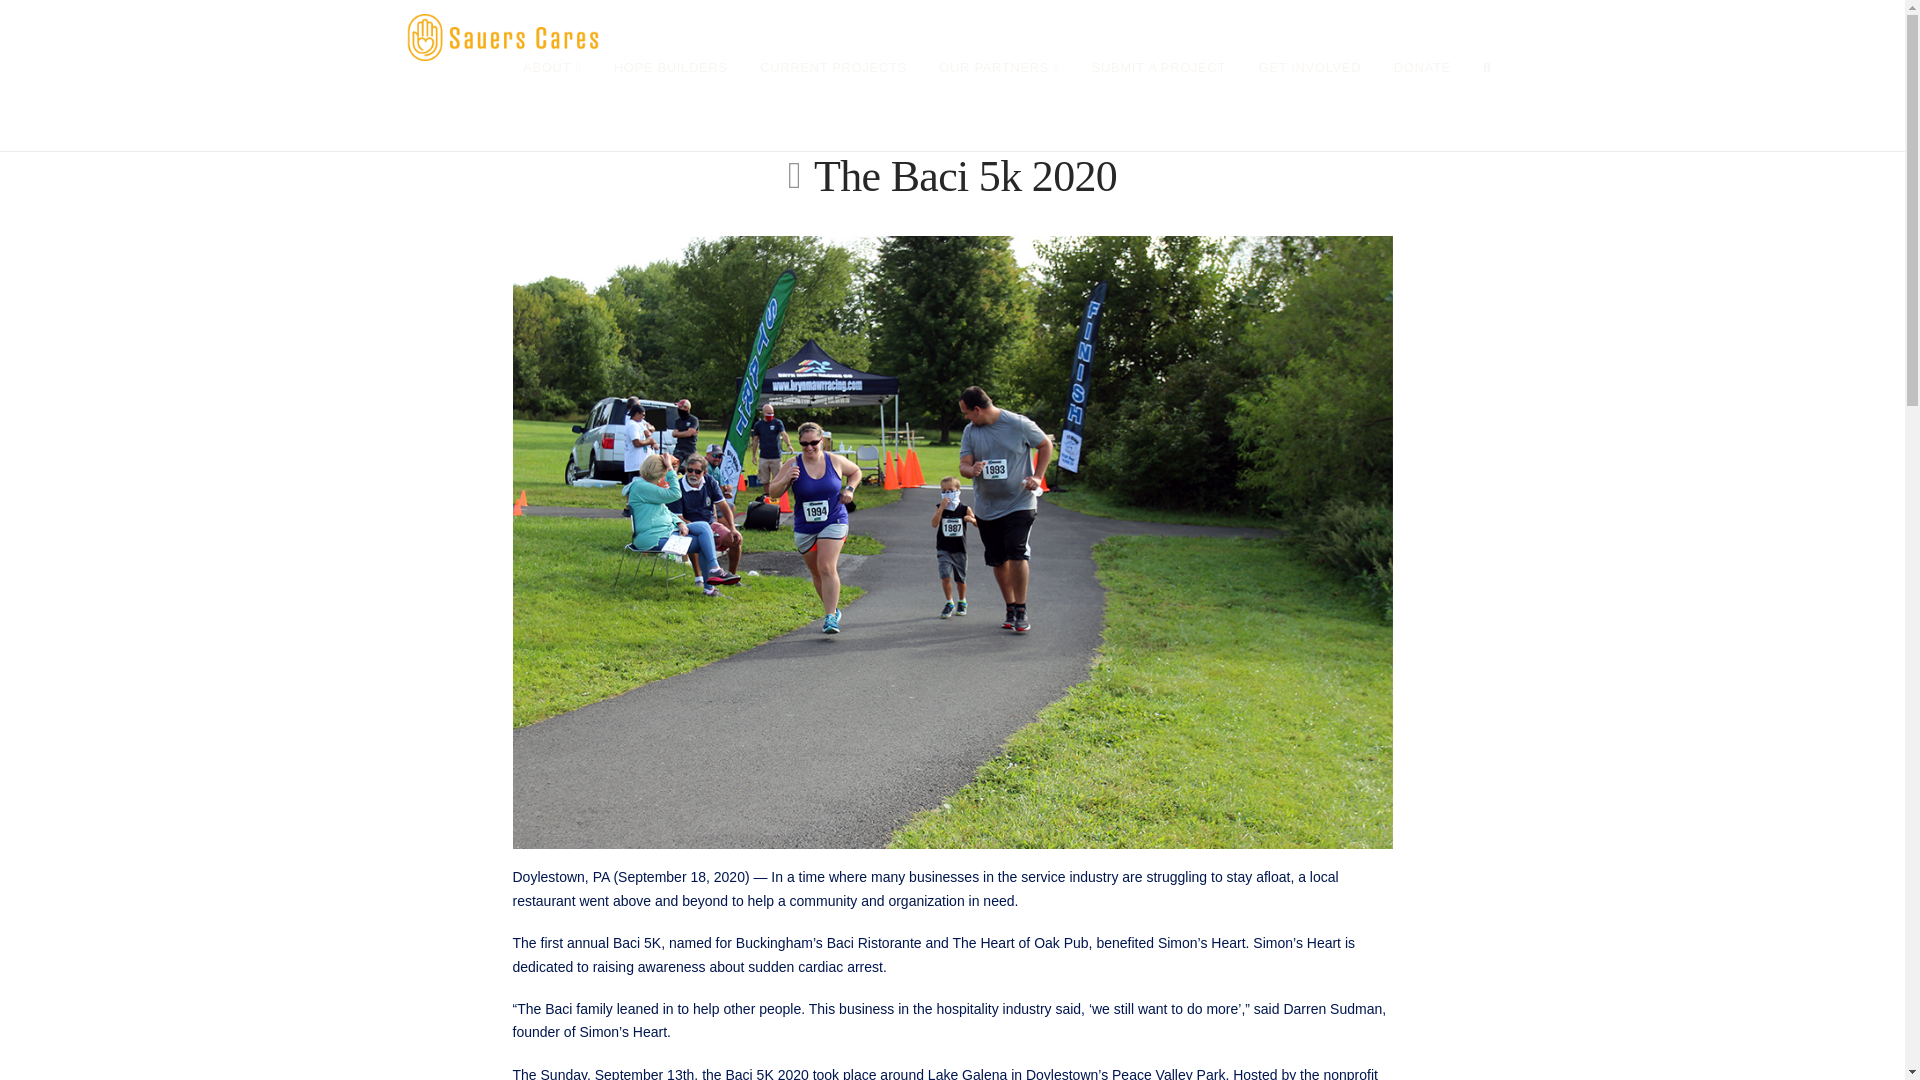  I want to click on SUBMIT A PROJECT, so click(1158, 106).